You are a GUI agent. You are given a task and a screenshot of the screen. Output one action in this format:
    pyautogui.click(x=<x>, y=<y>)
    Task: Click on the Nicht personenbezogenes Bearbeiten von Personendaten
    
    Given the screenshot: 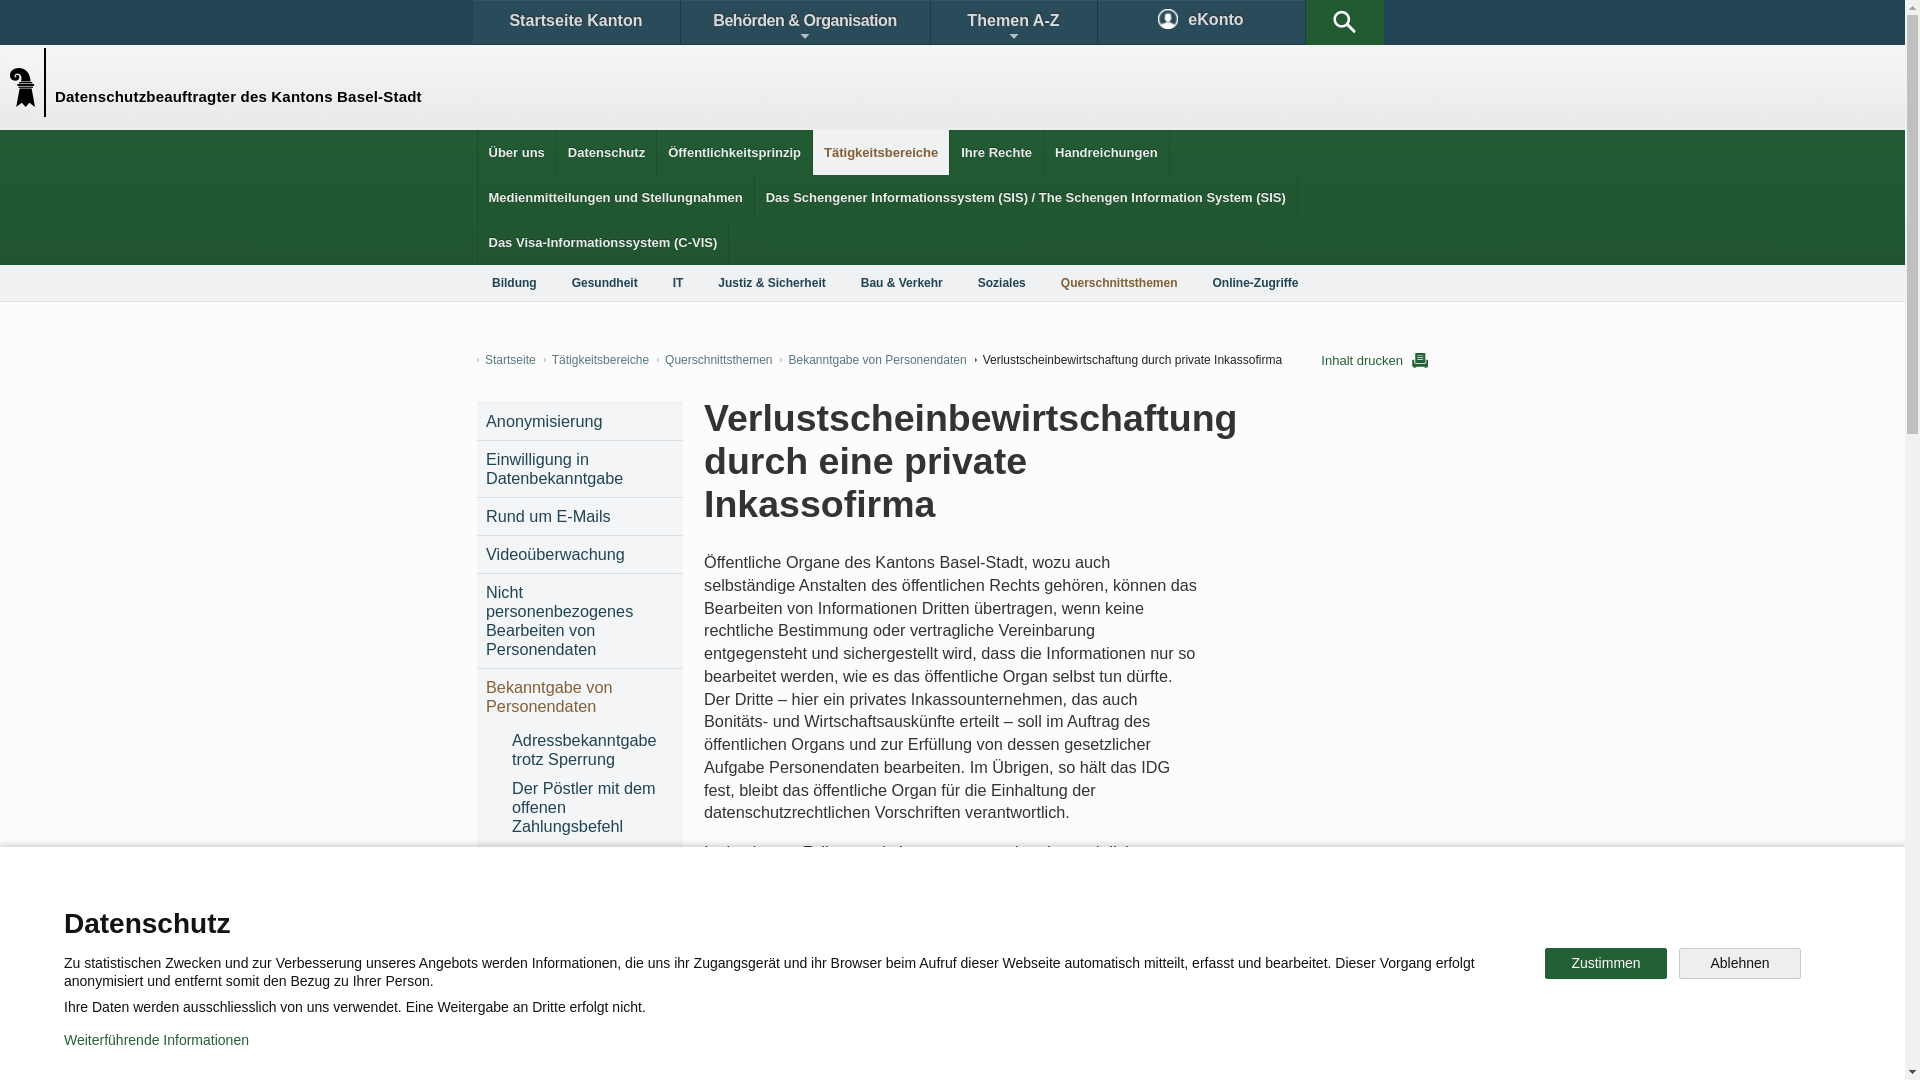 What is the action you would take?
    pyautogui.click(x=580, y=621)
    